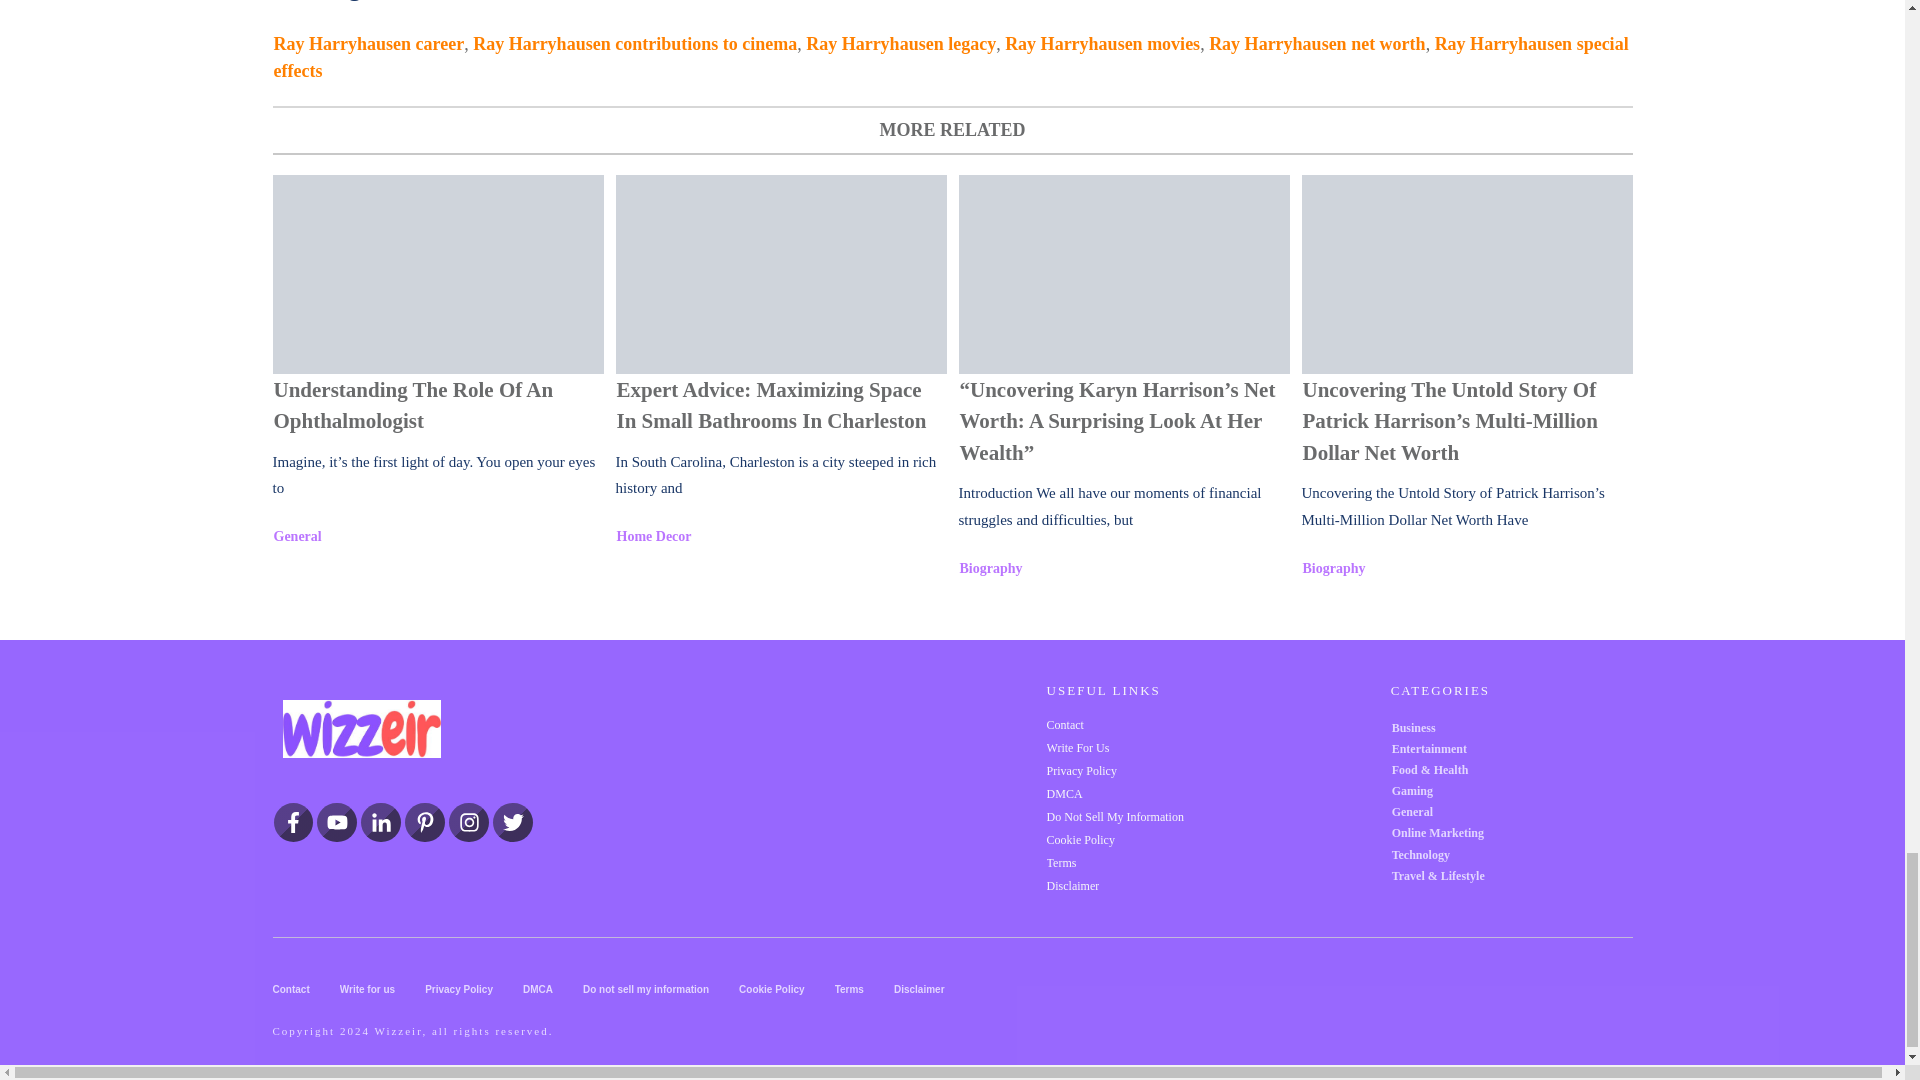  What do you see at coordinates (369, 44) in the screenshot?
I see `Ray Harryhausen career` at bounding box center [369, 44].